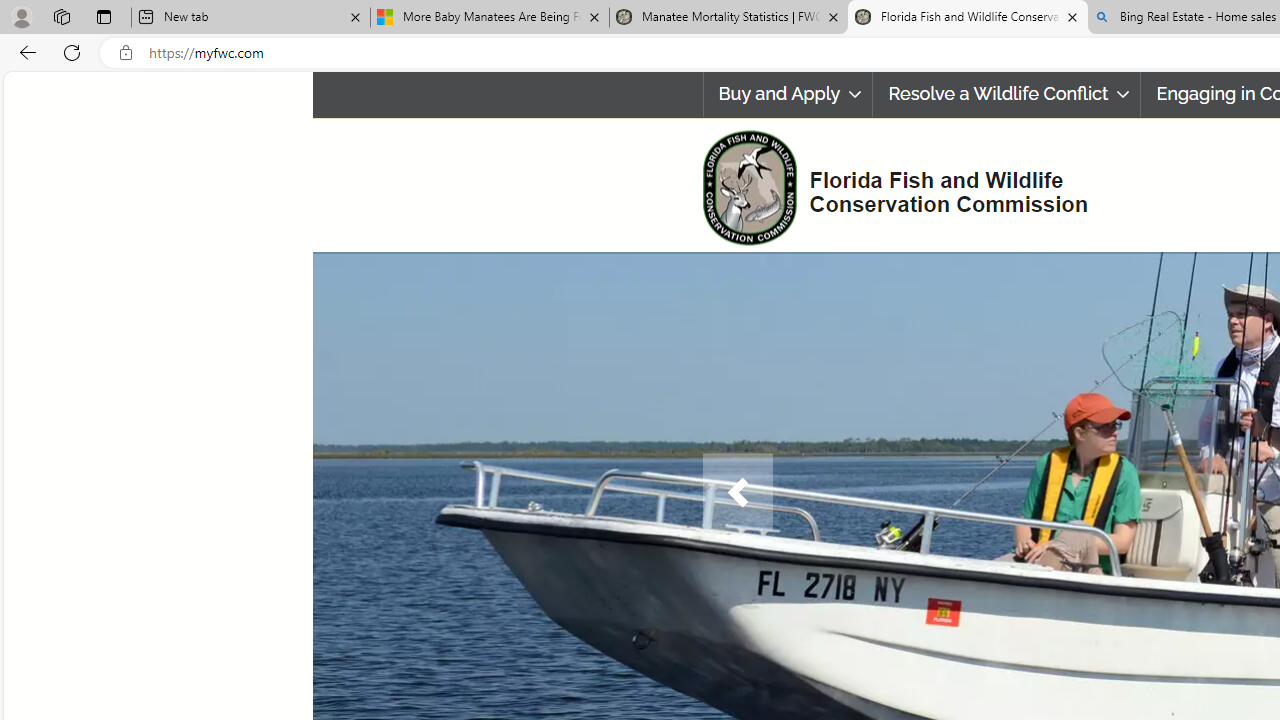 The height and width of the screenshot is (720, 1280). What do you see at coordinates (126, 53) in the screenshot?
I see `View site information` at bounding box center [126, 53].